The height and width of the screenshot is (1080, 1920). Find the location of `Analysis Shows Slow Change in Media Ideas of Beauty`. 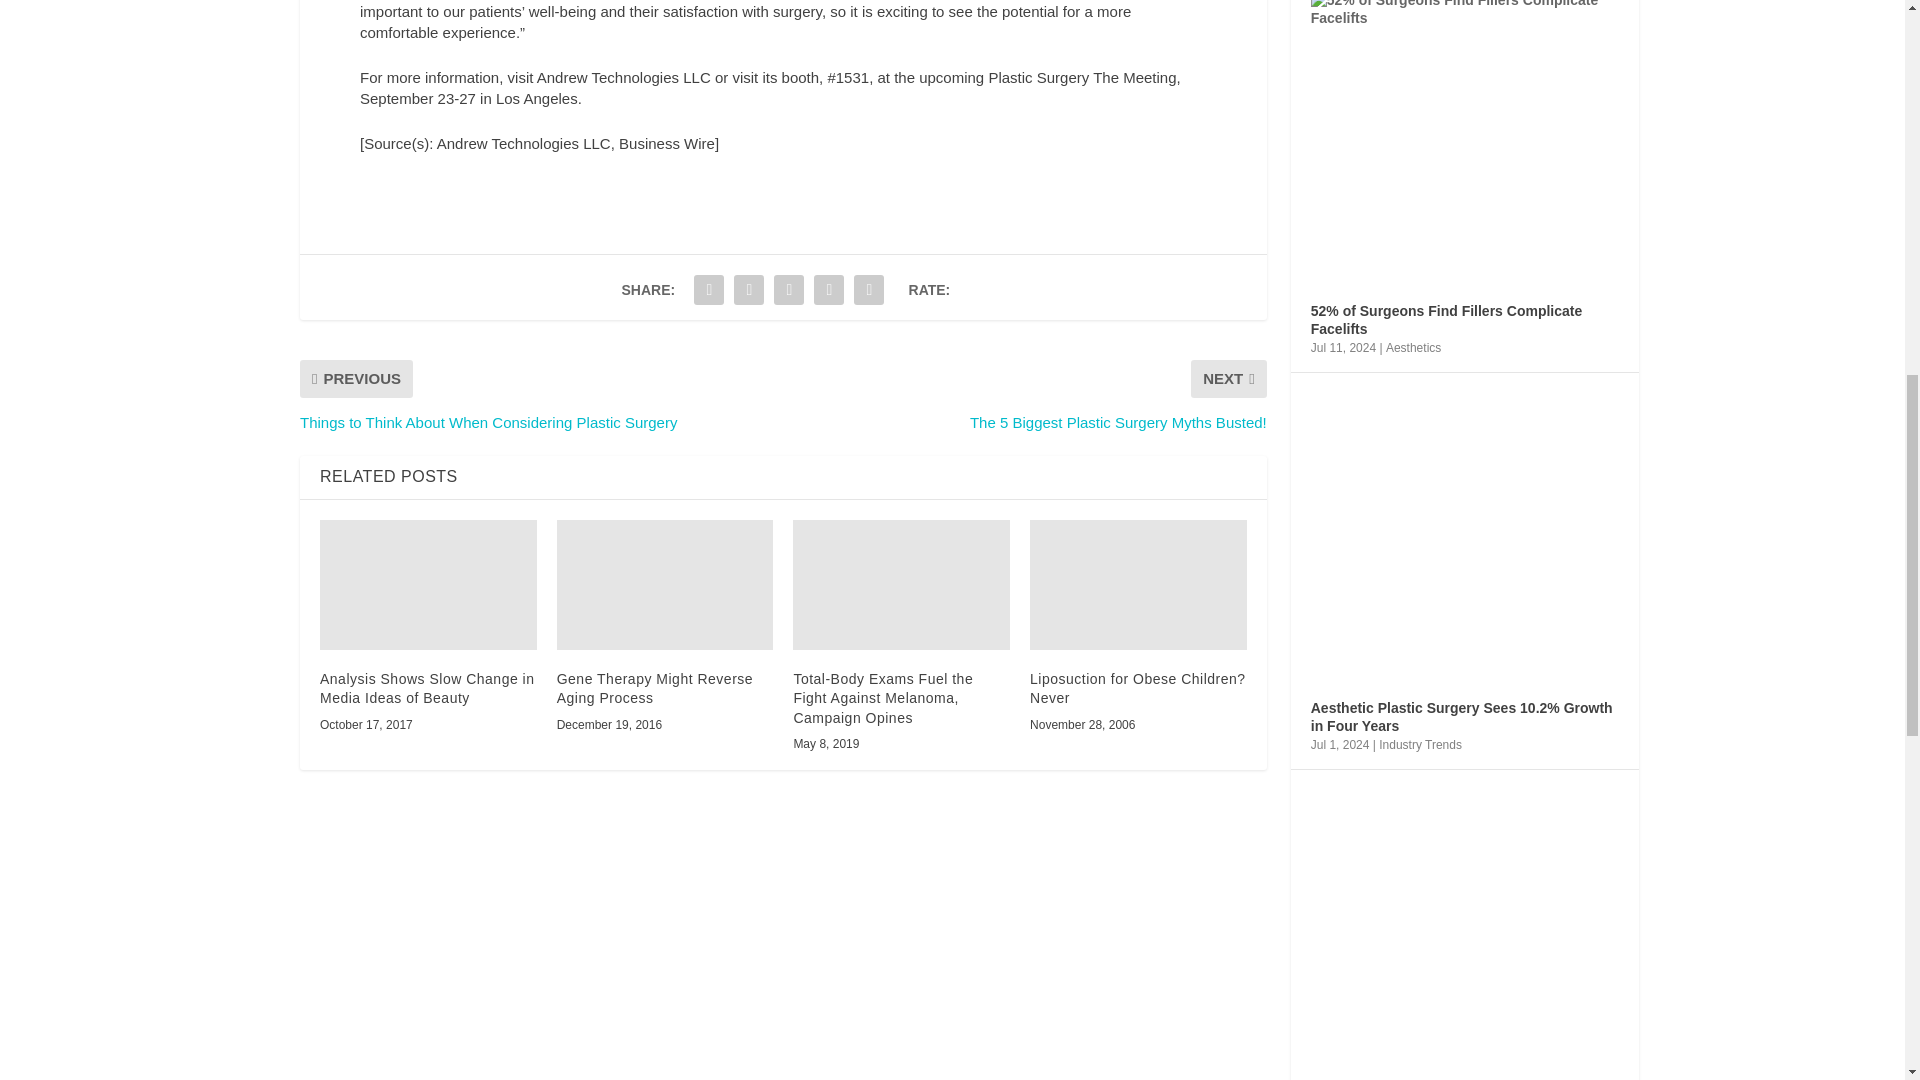

Analysis Shows Slow Change in Media Ideas of Beauty is located at coordinates (428, 688).